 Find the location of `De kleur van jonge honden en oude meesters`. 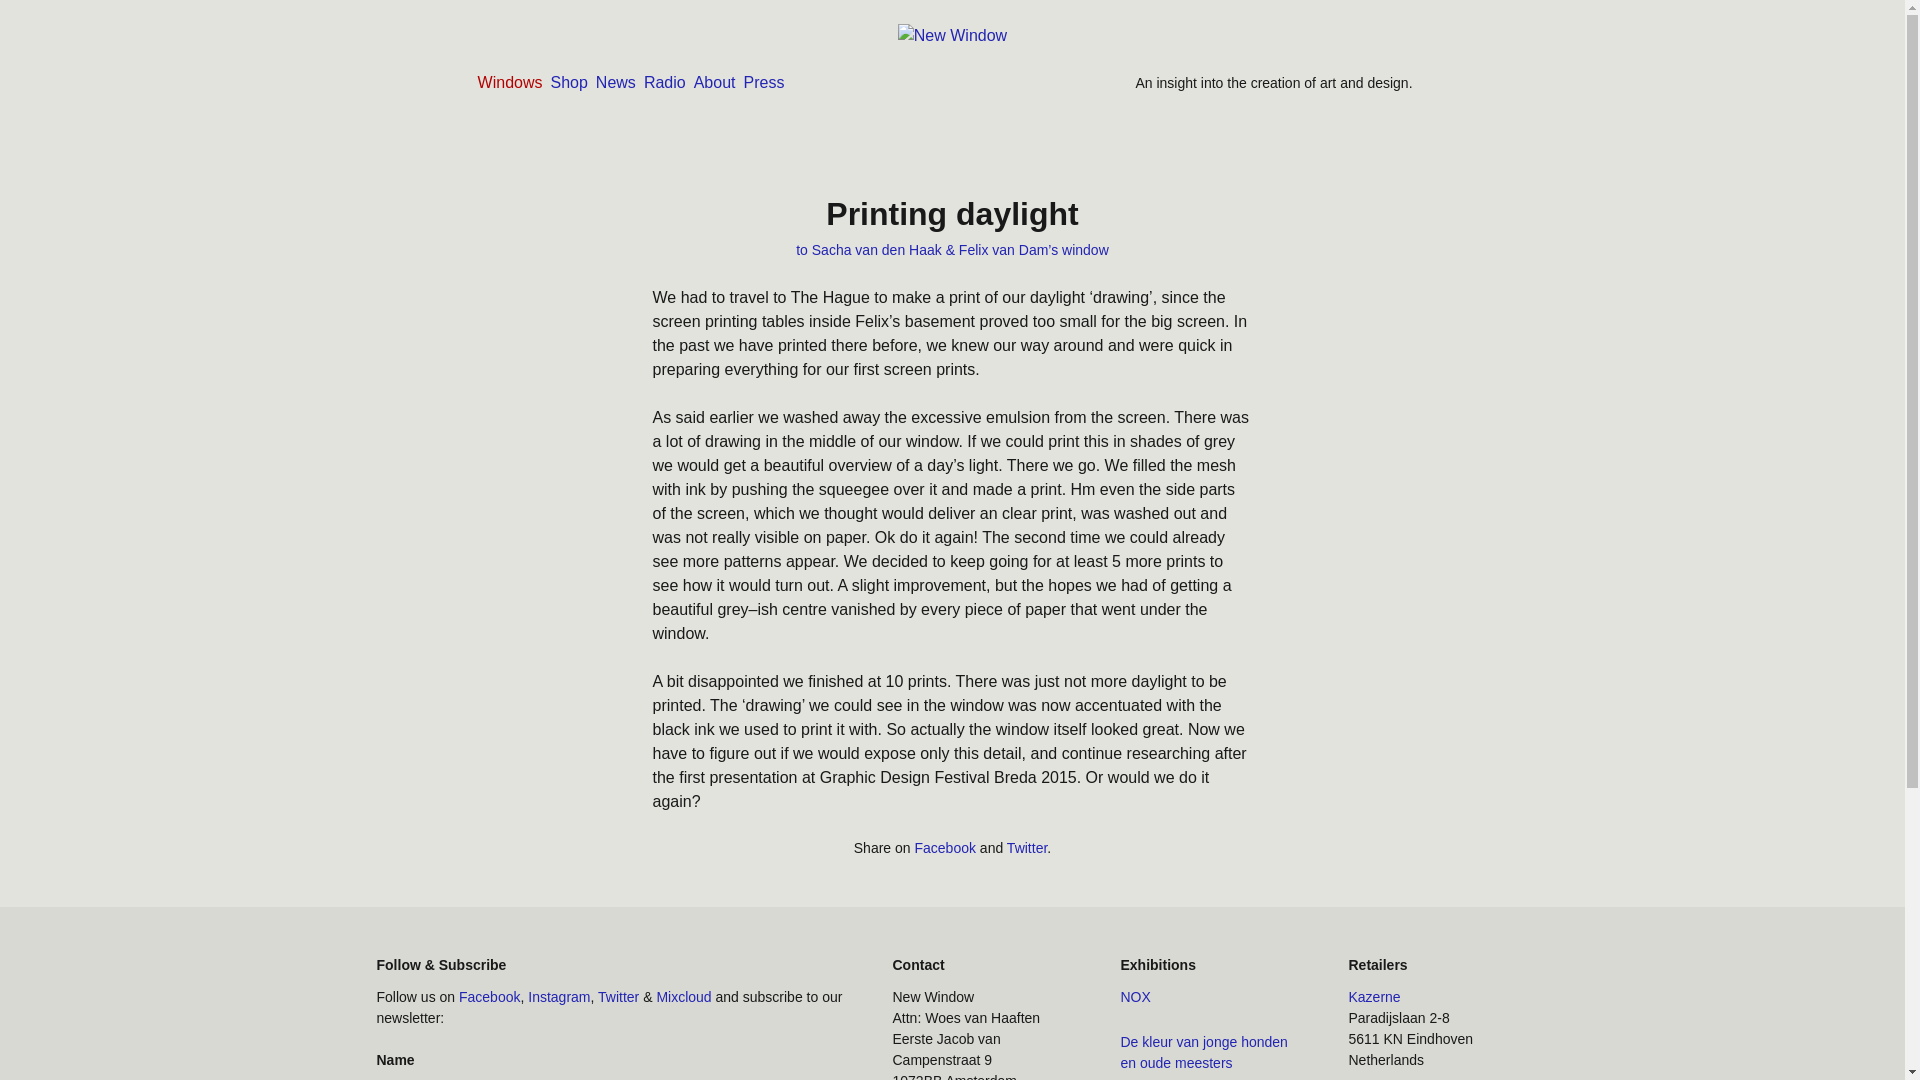

De kleur van jonge honden en oude meesters is located at coordinates (1202, 1052).